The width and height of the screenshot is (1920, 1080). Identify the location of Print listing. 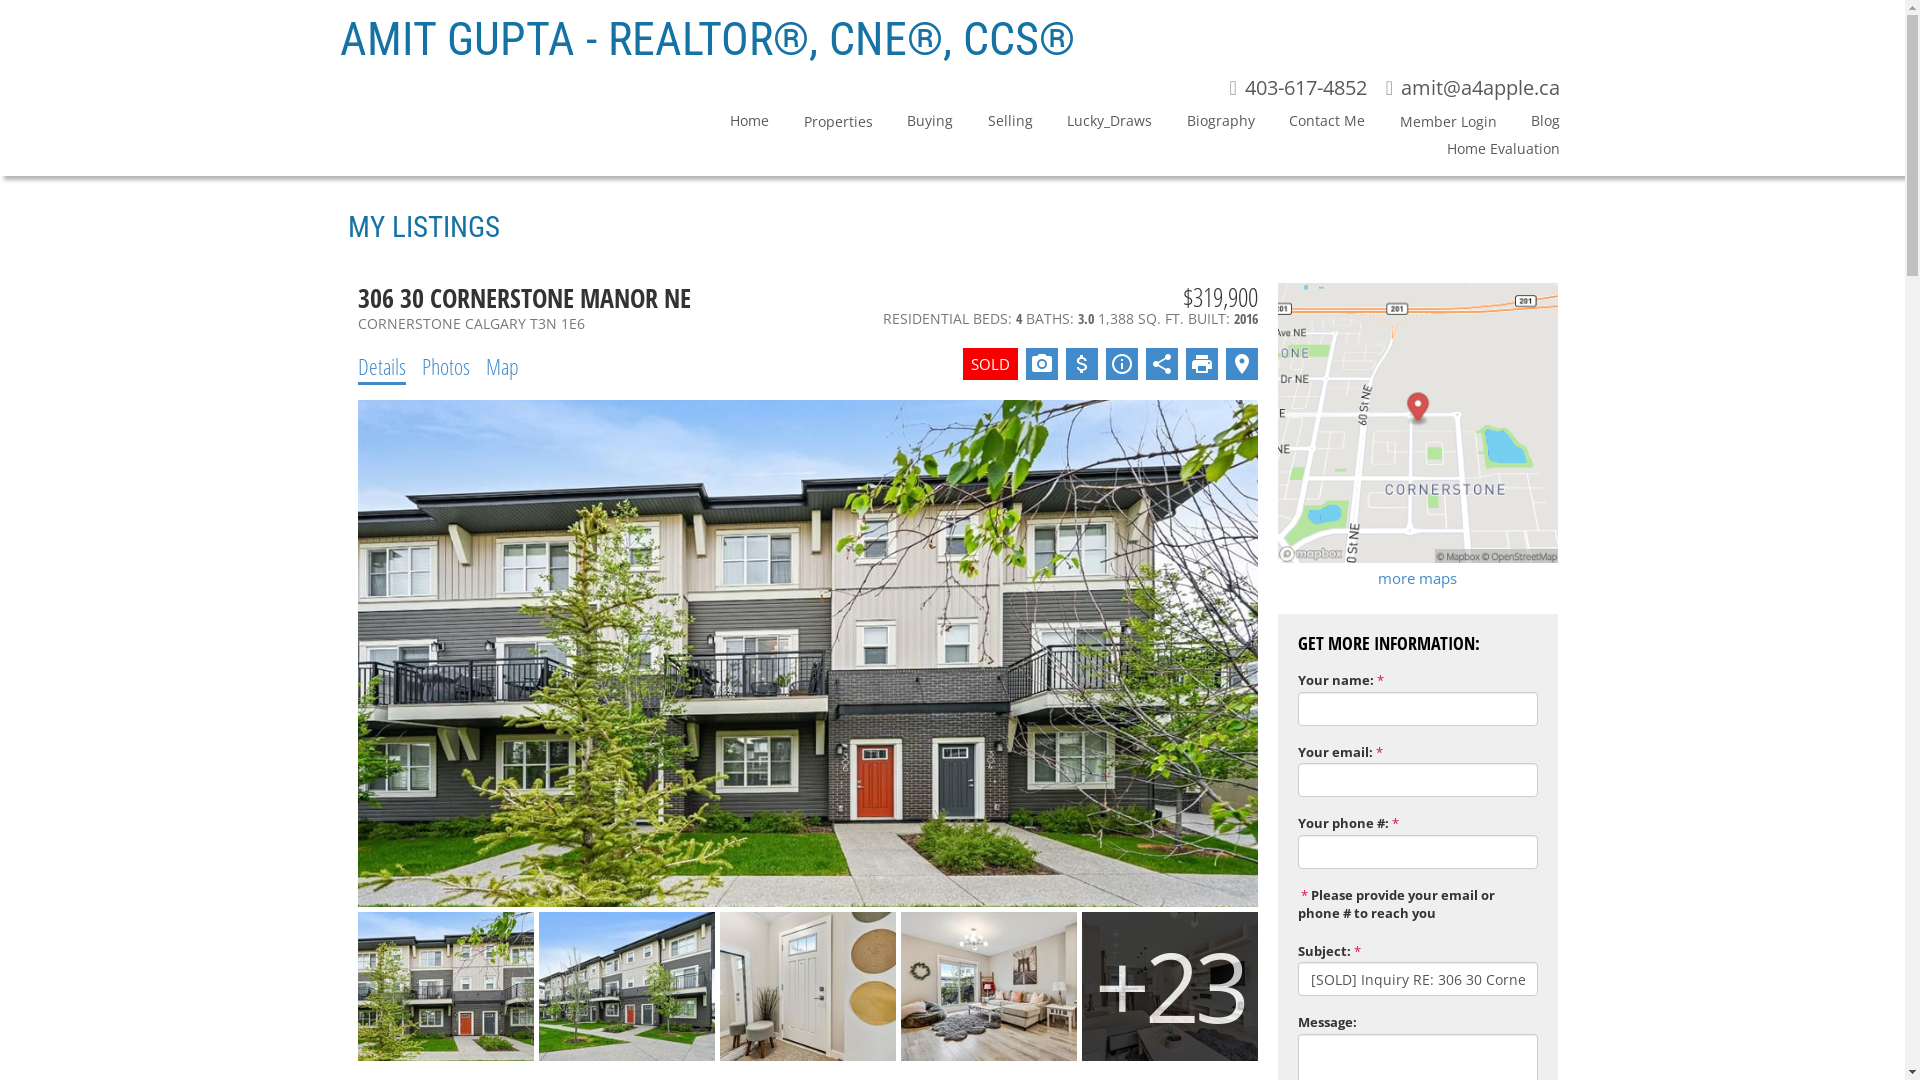
(1202, 364).